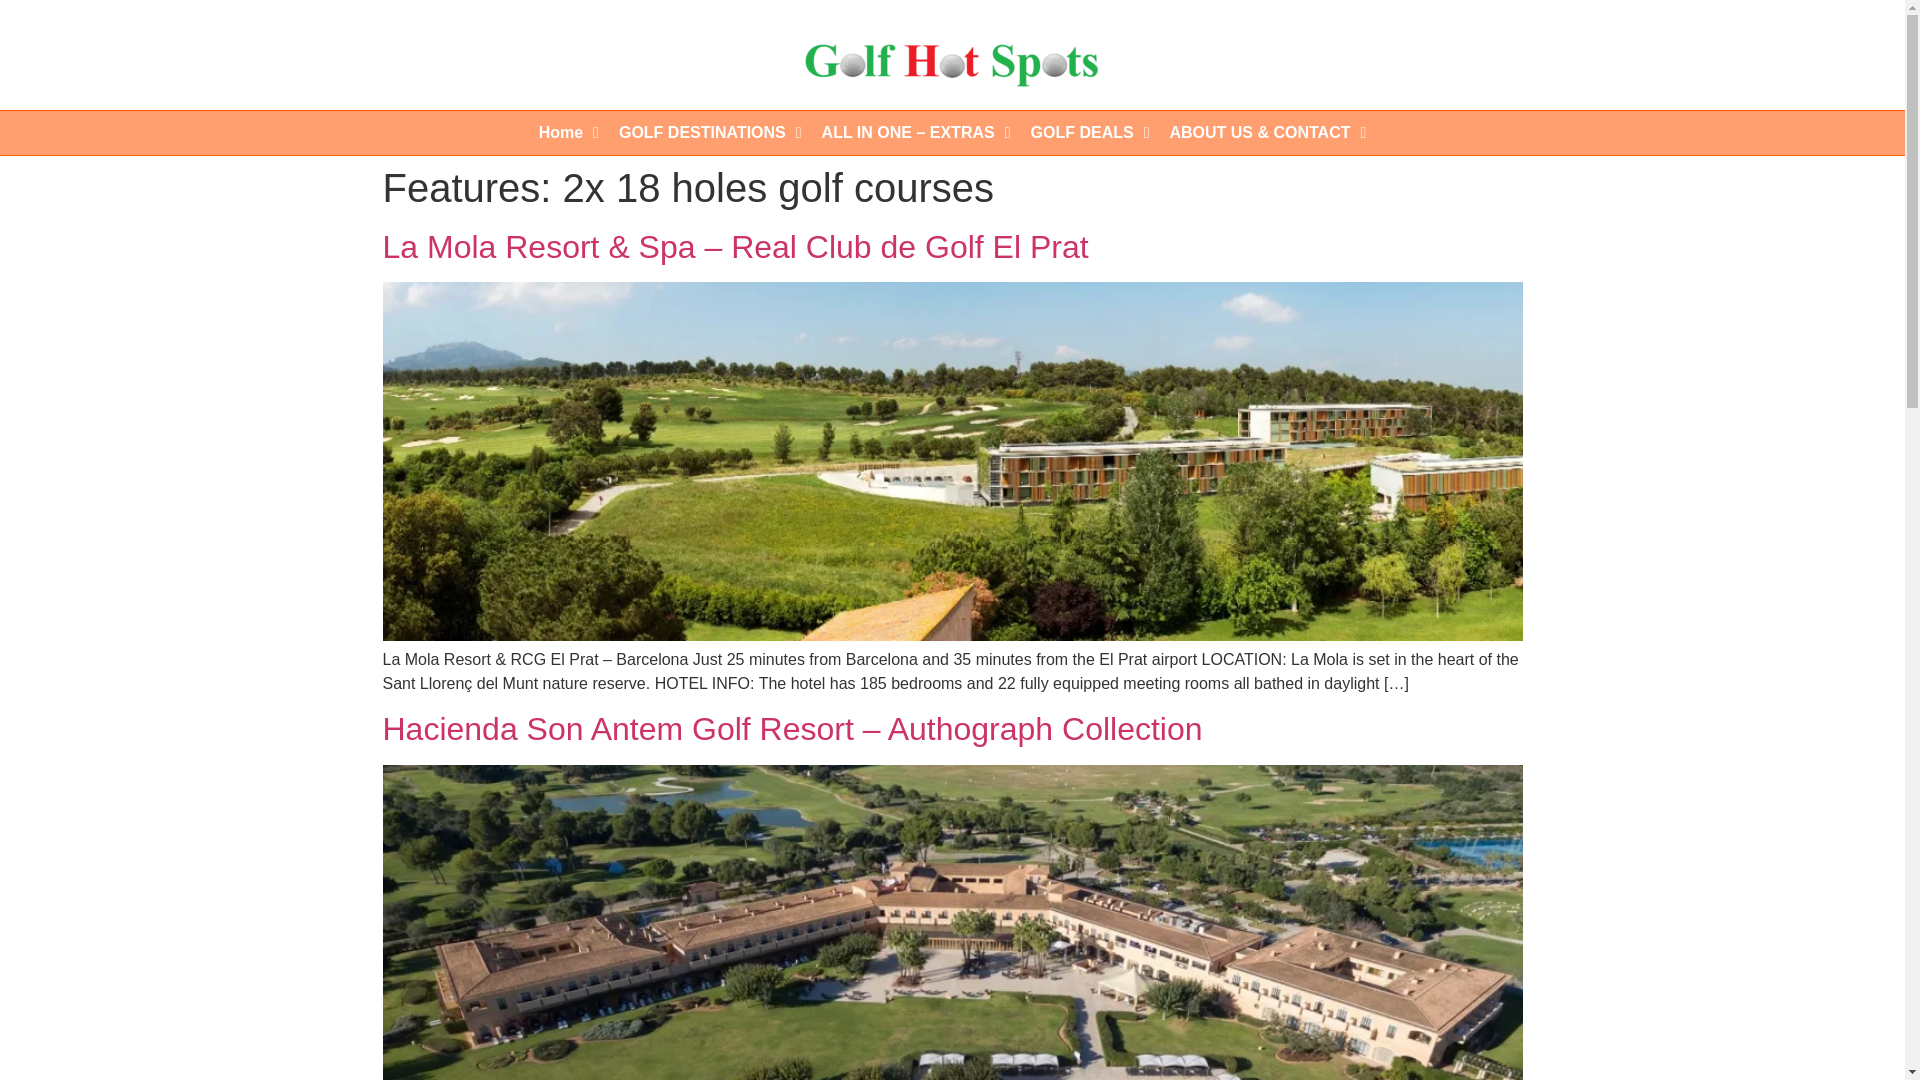  I want to click on Home, so click(568, 133).